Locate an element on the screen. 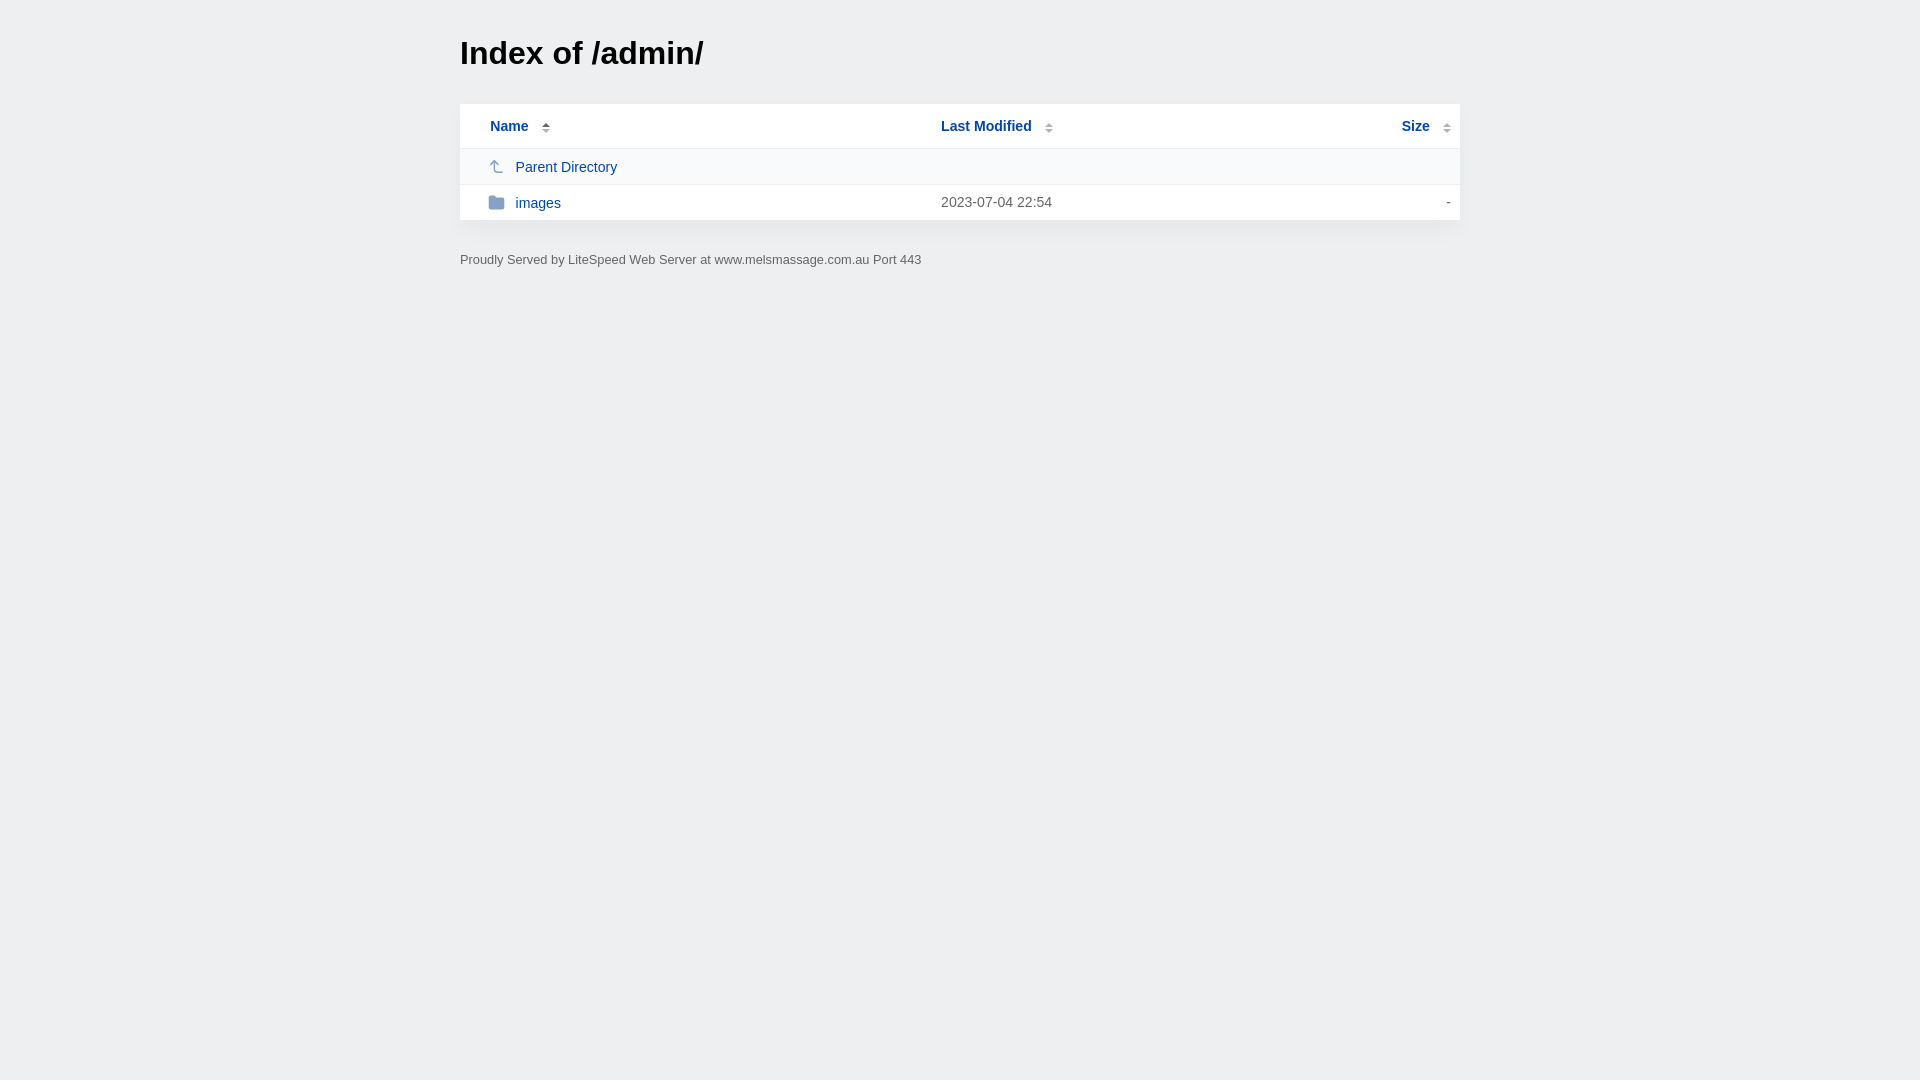 The width and height of the screenshot is (1920, 1080). images is located at coordinates (706, 202).